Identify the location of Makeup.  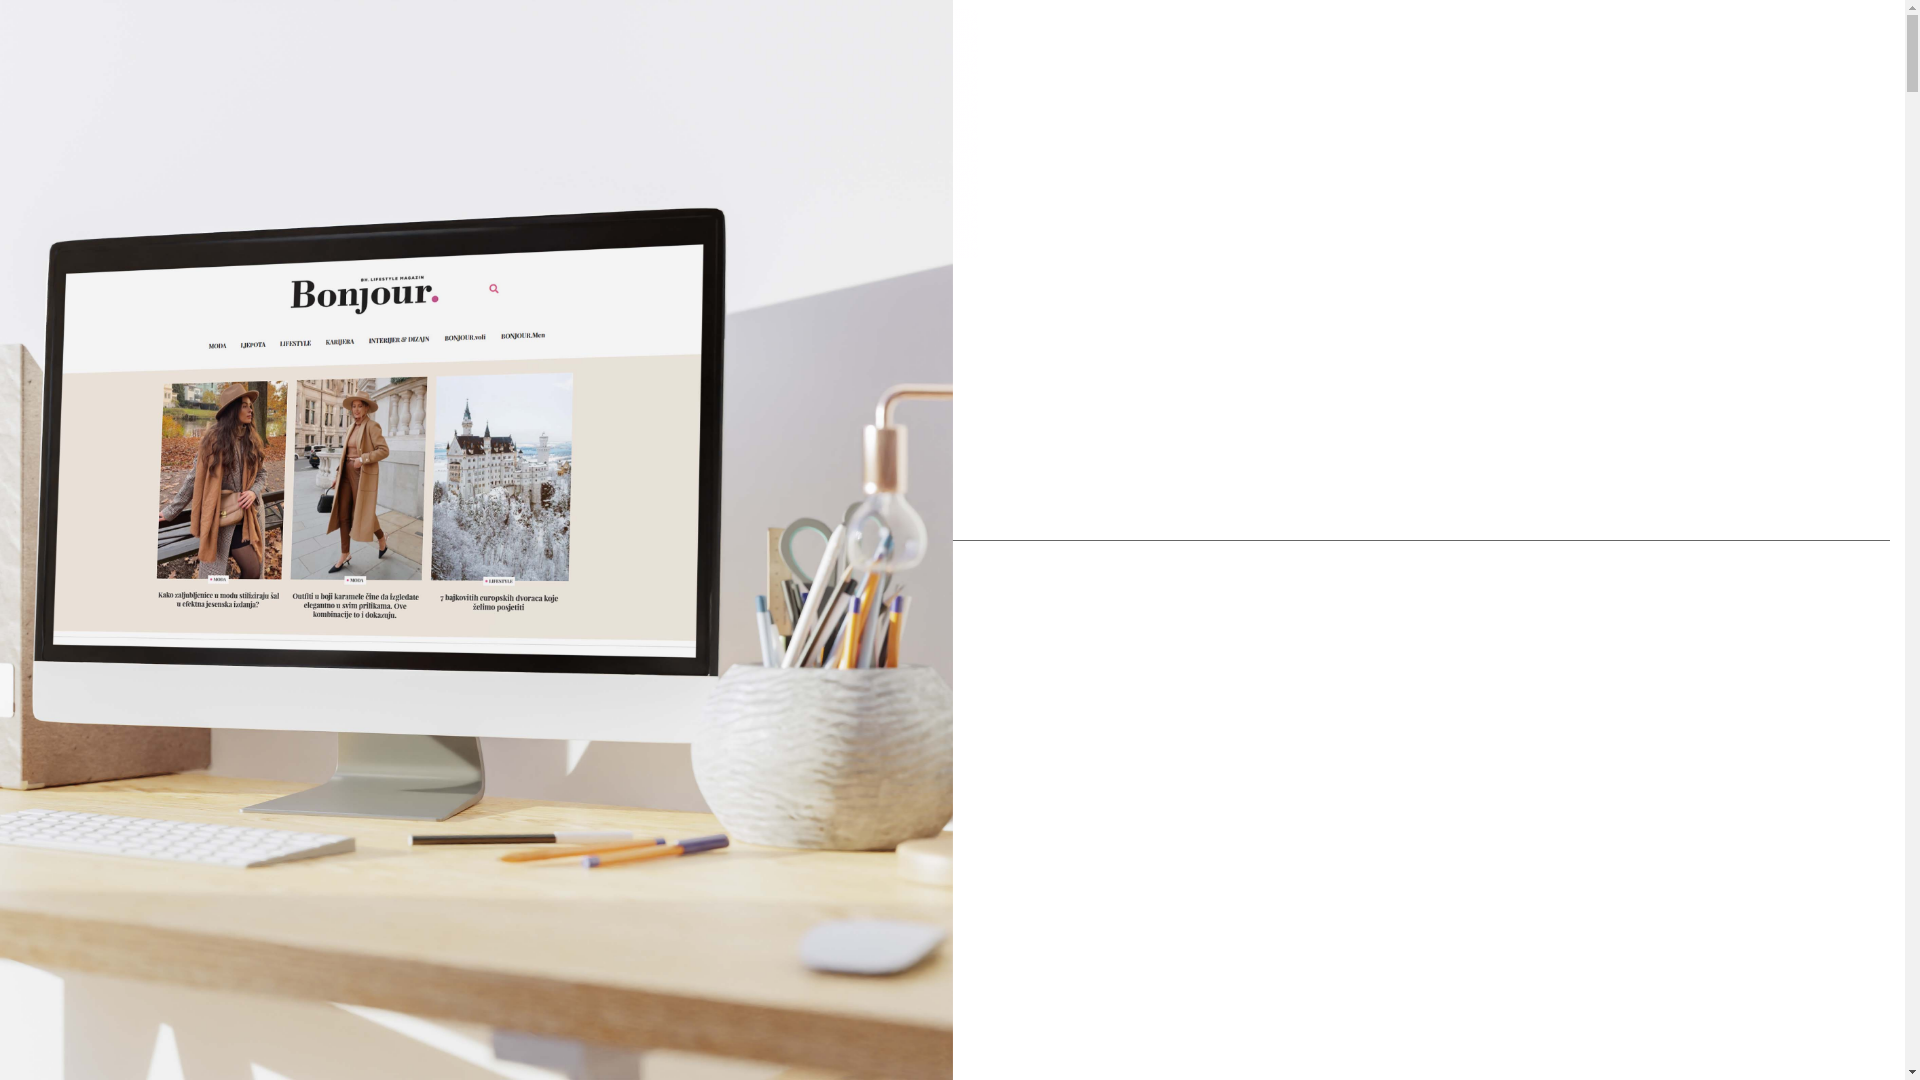
(1000, 907).